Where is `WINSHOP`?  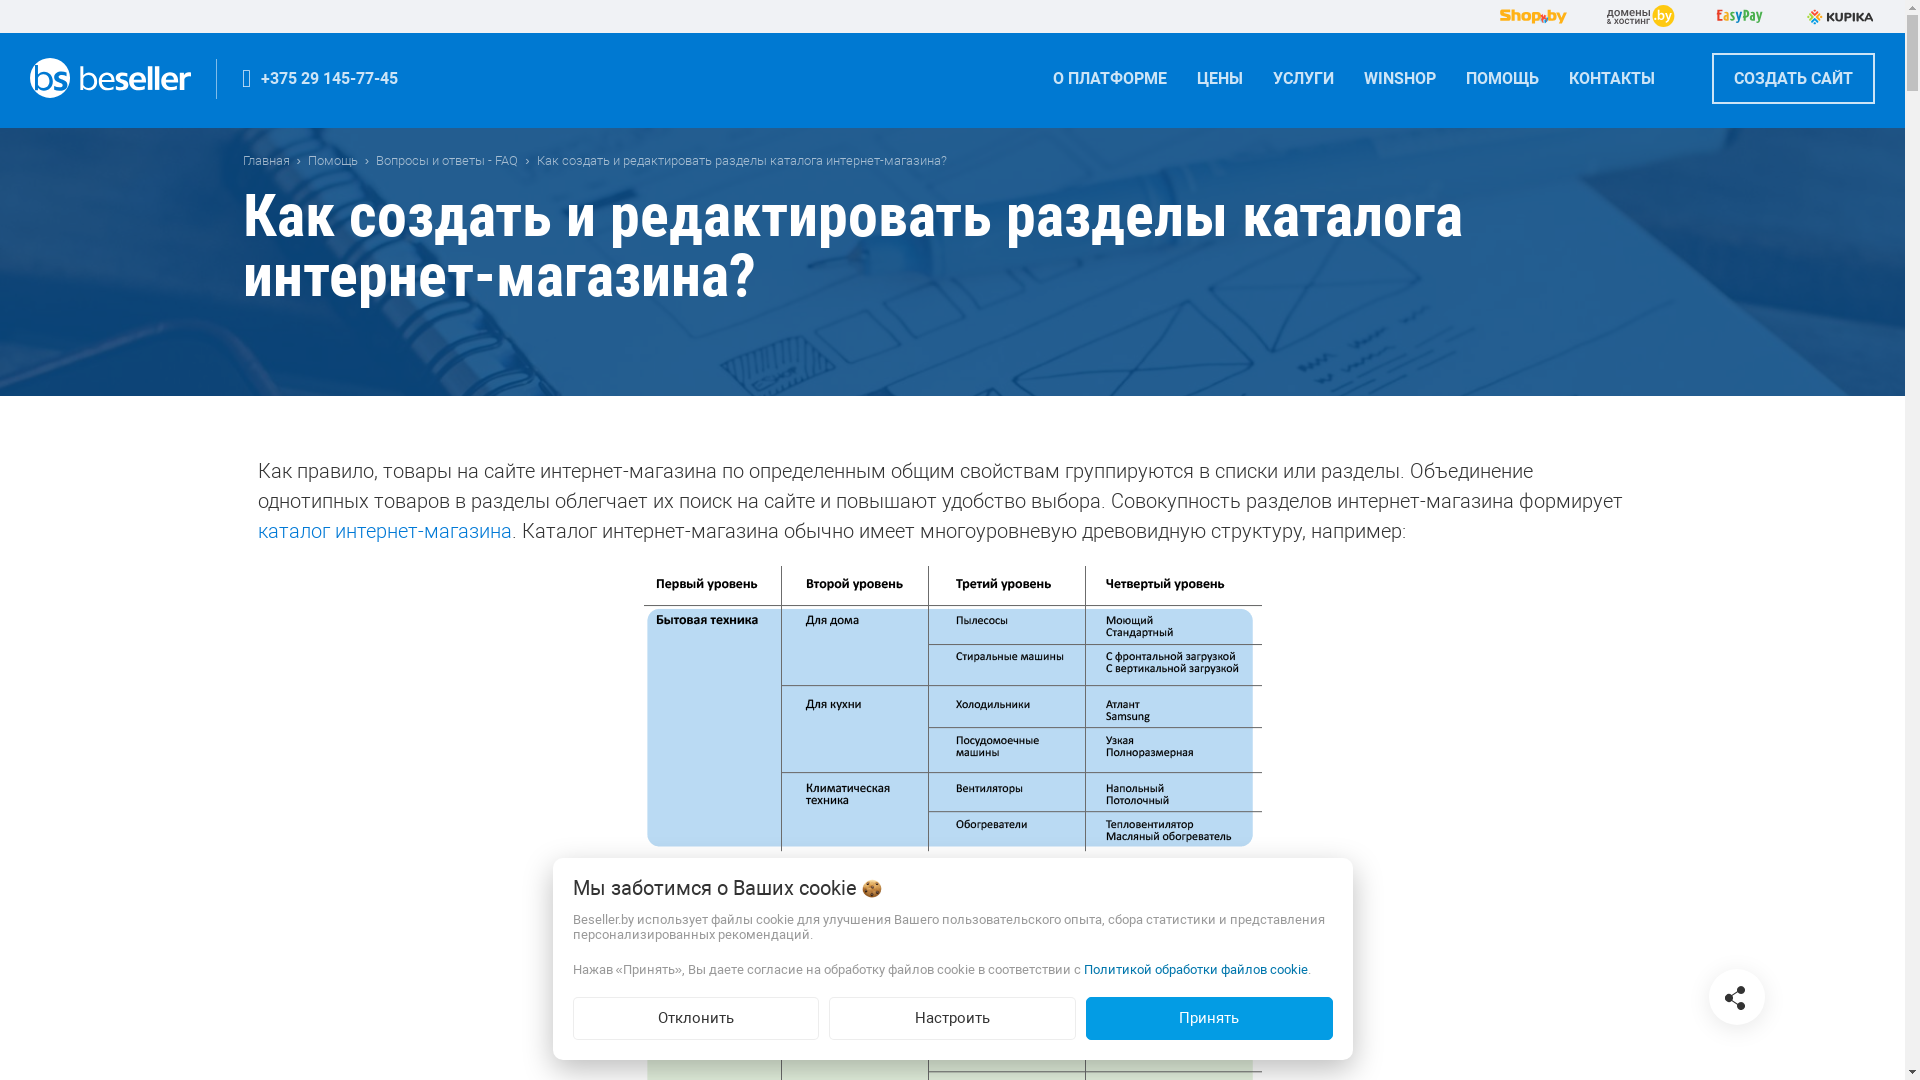 WINSHOP is located at coordinates (1400, 86).